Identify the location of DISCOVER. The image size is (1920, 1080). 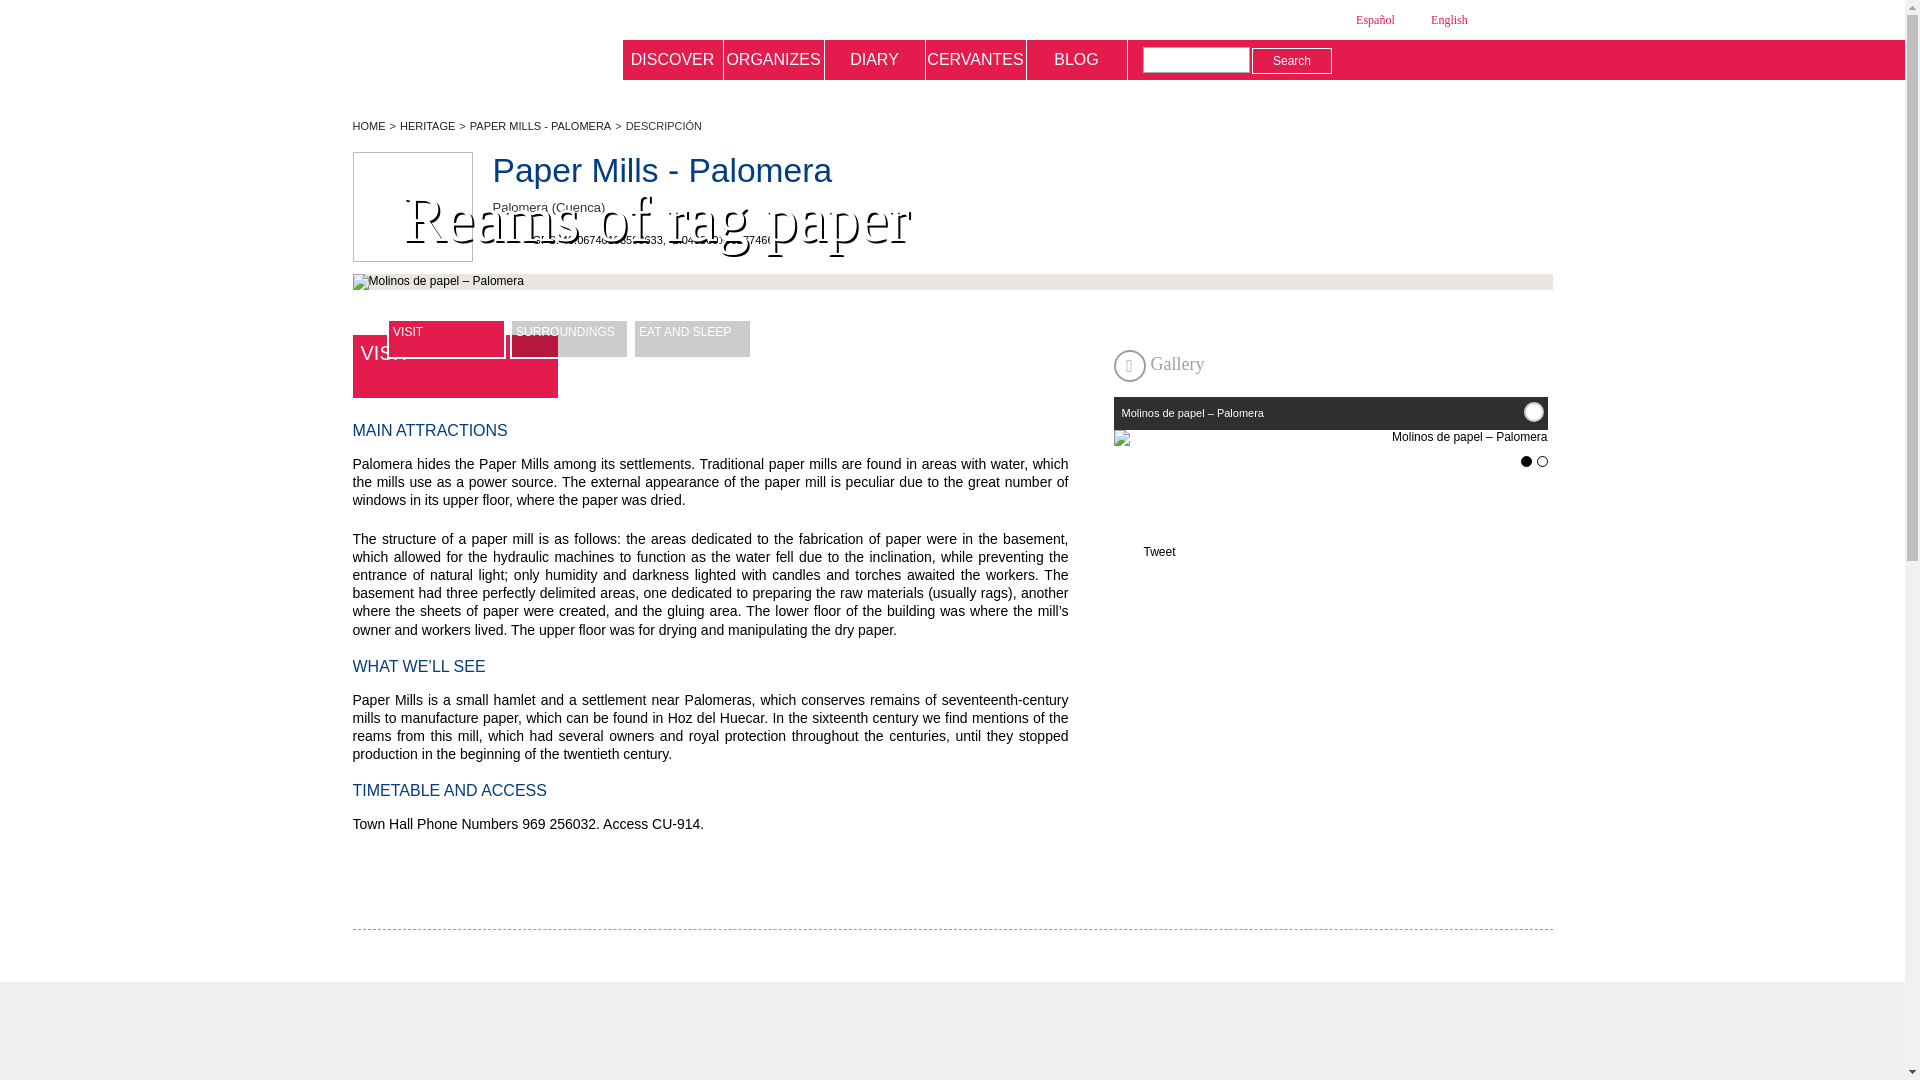
(672, 59).